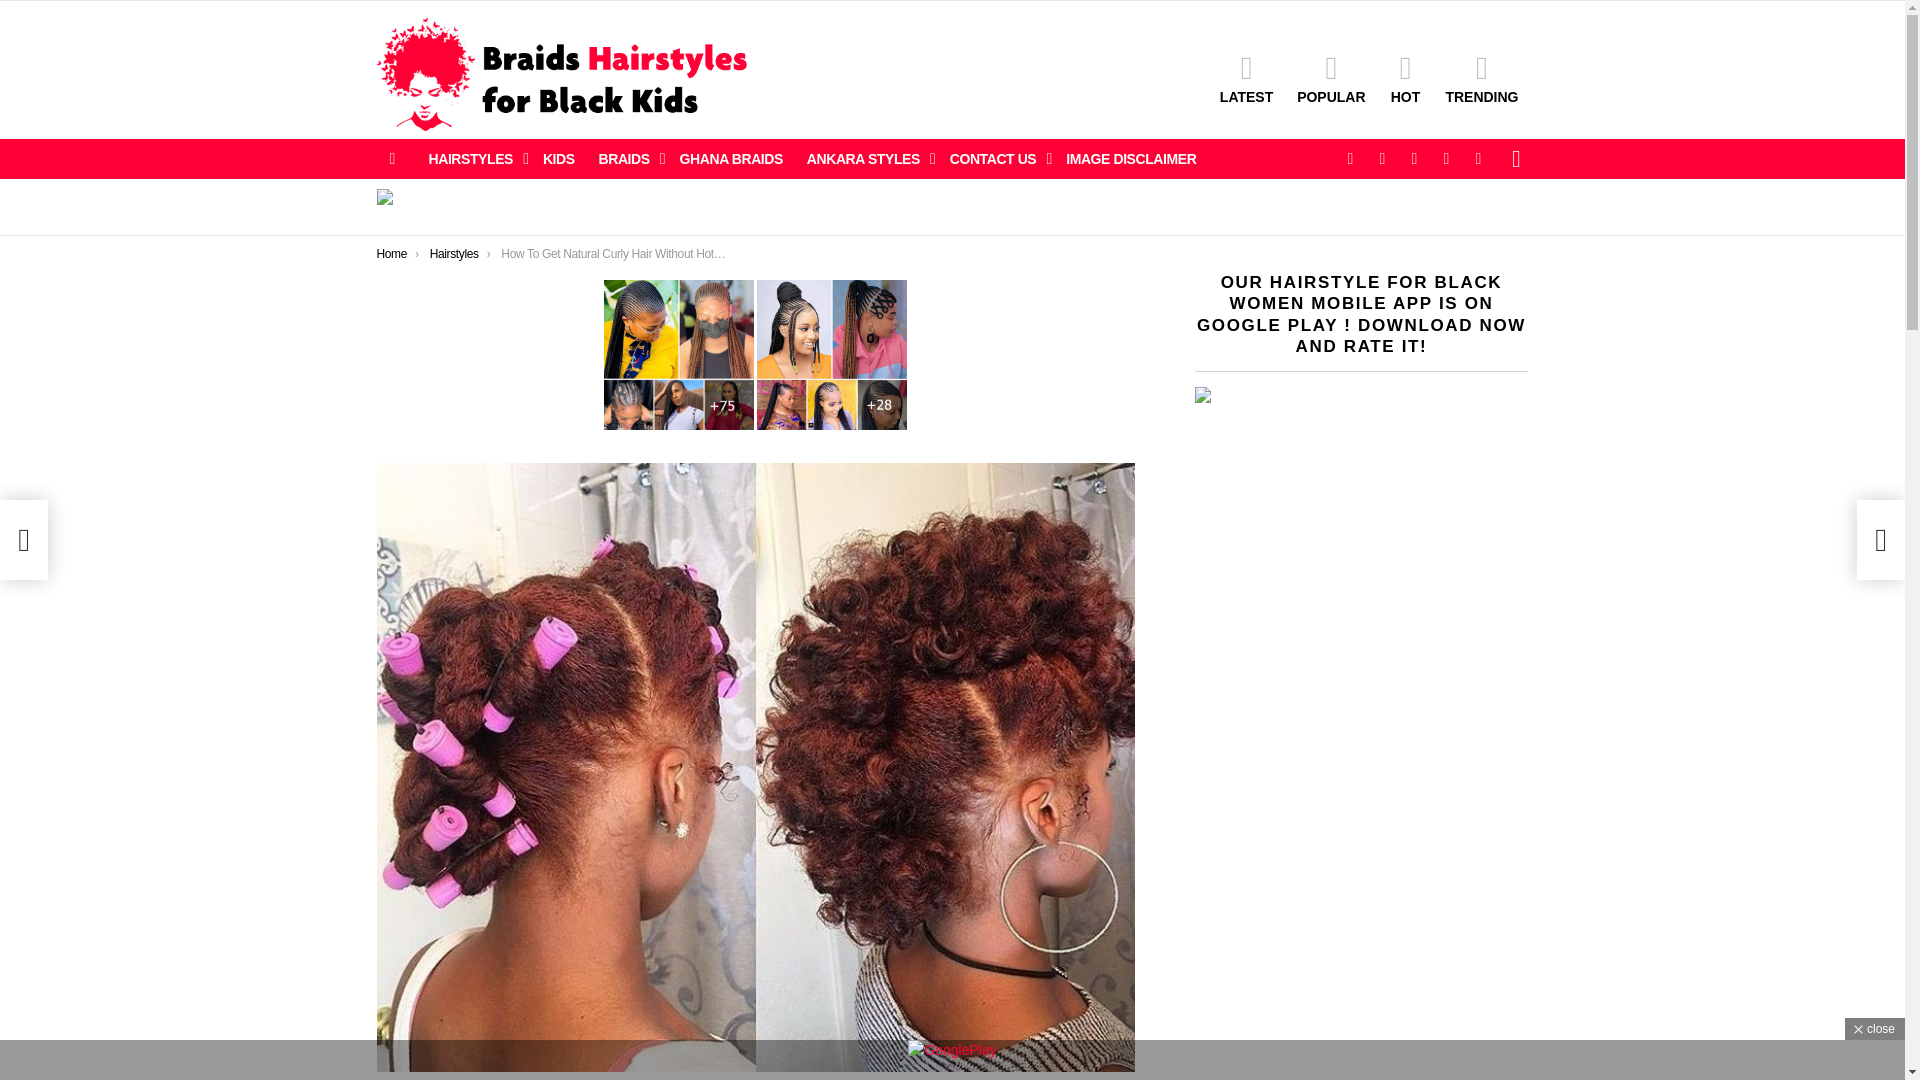 This screenshot has height=1080, width=1920. What do you see at coordinates (1446, 158) in the screenshot?
I see `pinterest` at bounding box center [1446, 158].